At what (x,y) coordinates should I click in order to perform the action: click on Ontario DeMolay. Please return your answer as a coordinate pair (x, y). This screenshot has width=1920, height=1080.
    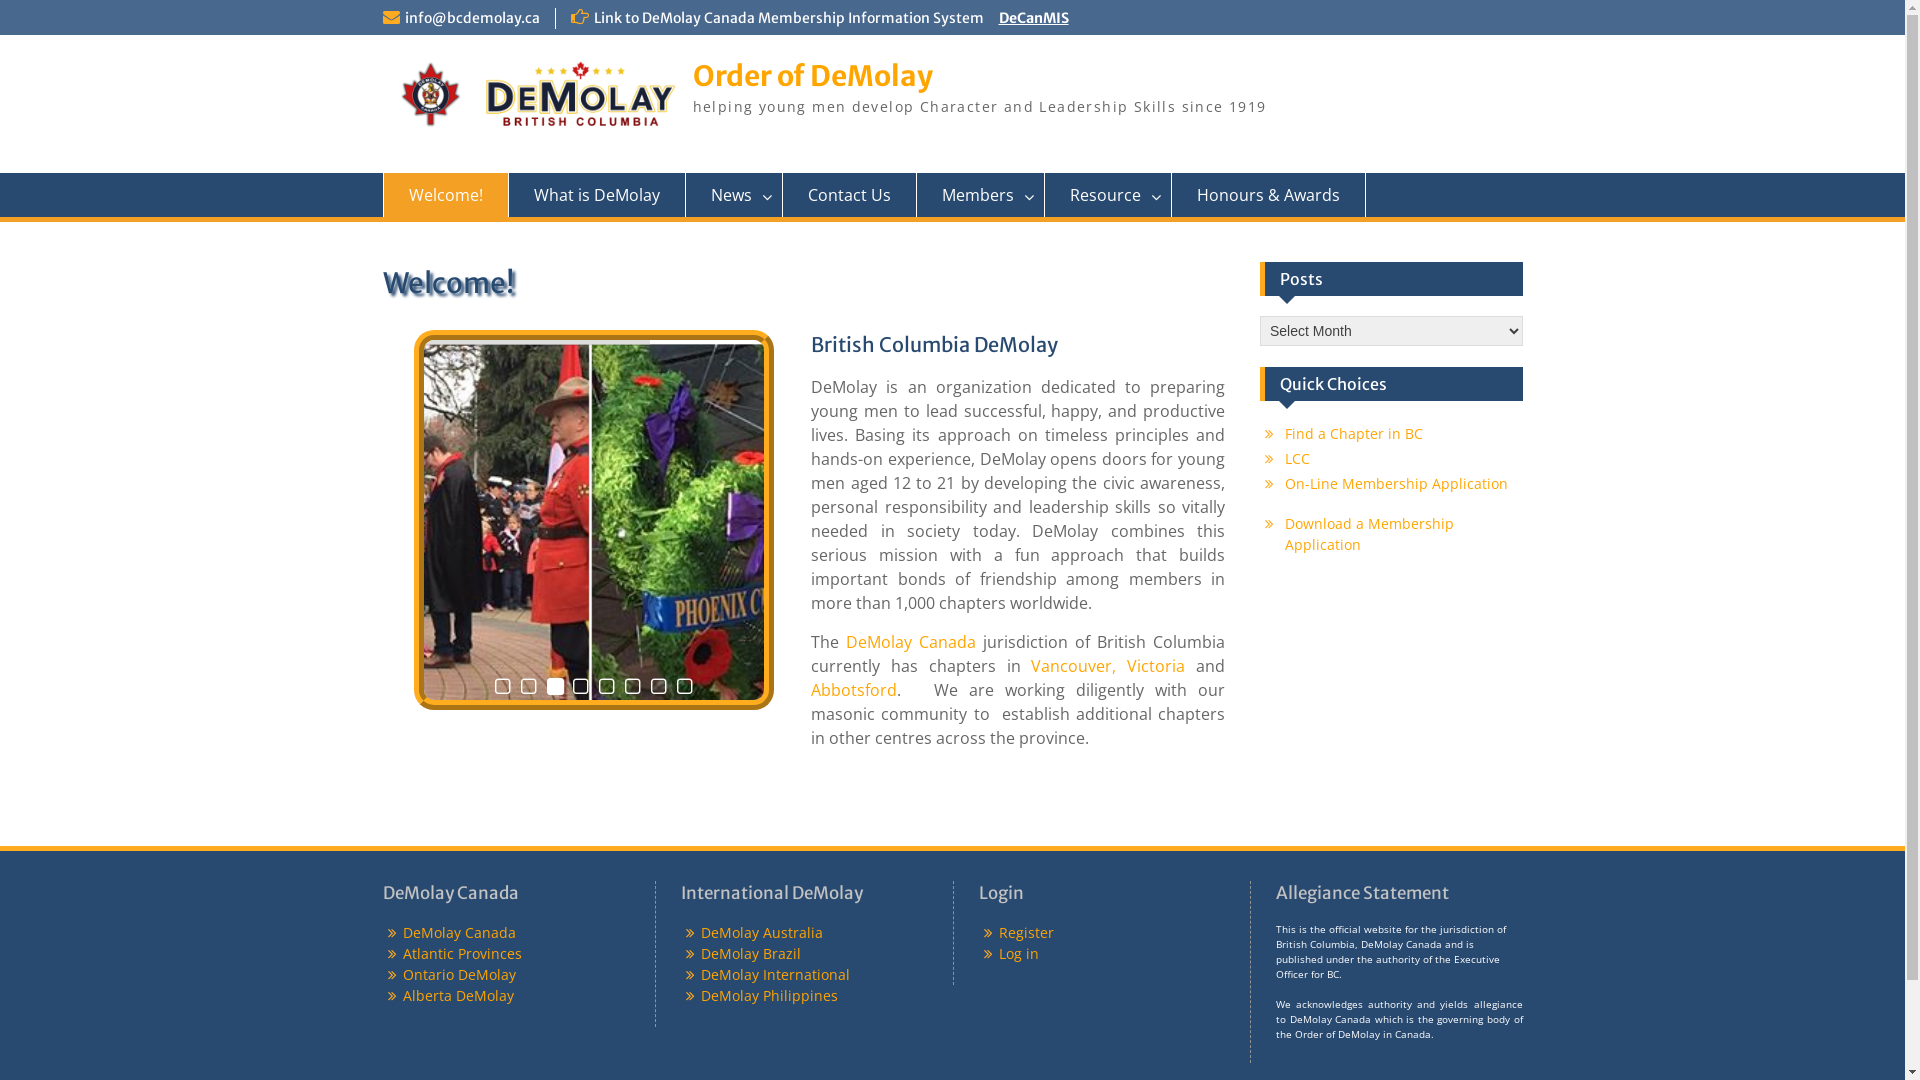
    Looking at the image, I should click on (458, 974).